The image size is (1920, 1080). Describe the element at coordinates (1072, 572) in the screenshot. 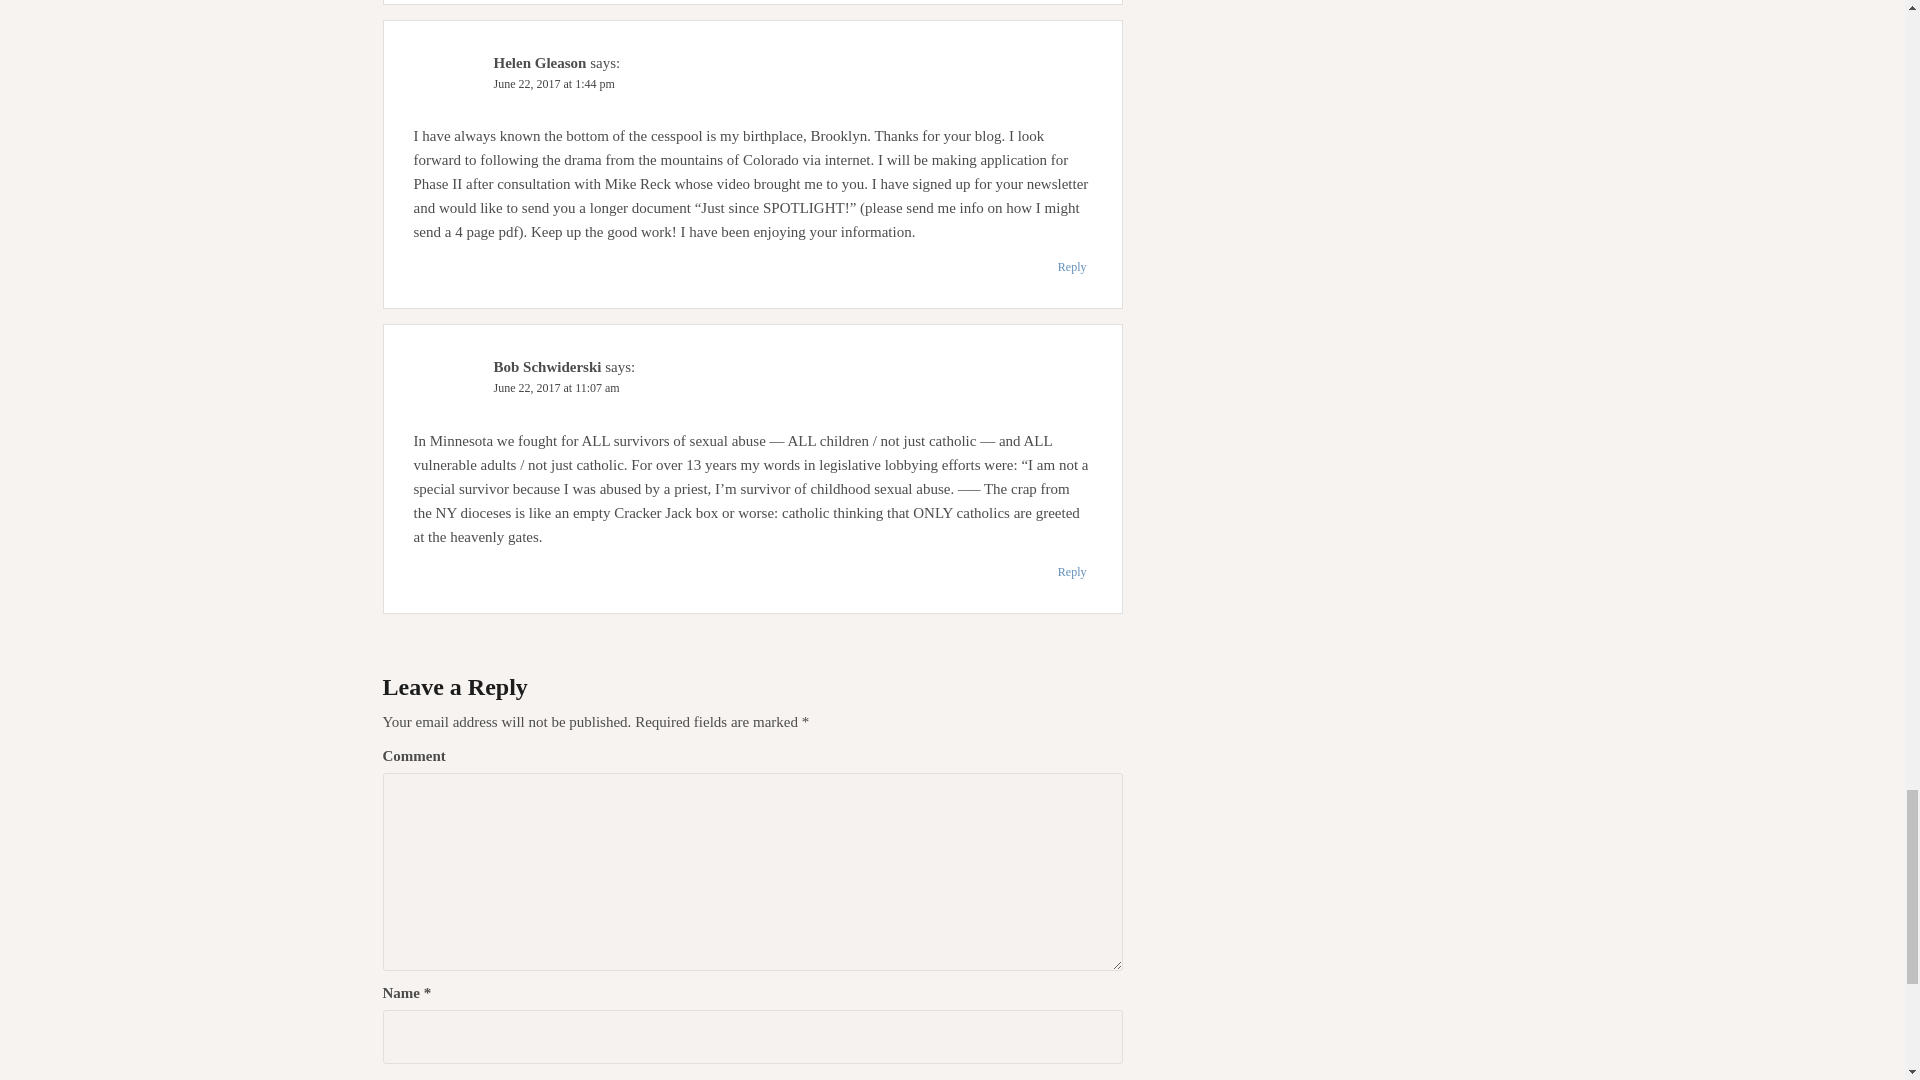

I see `Reply` at that location.